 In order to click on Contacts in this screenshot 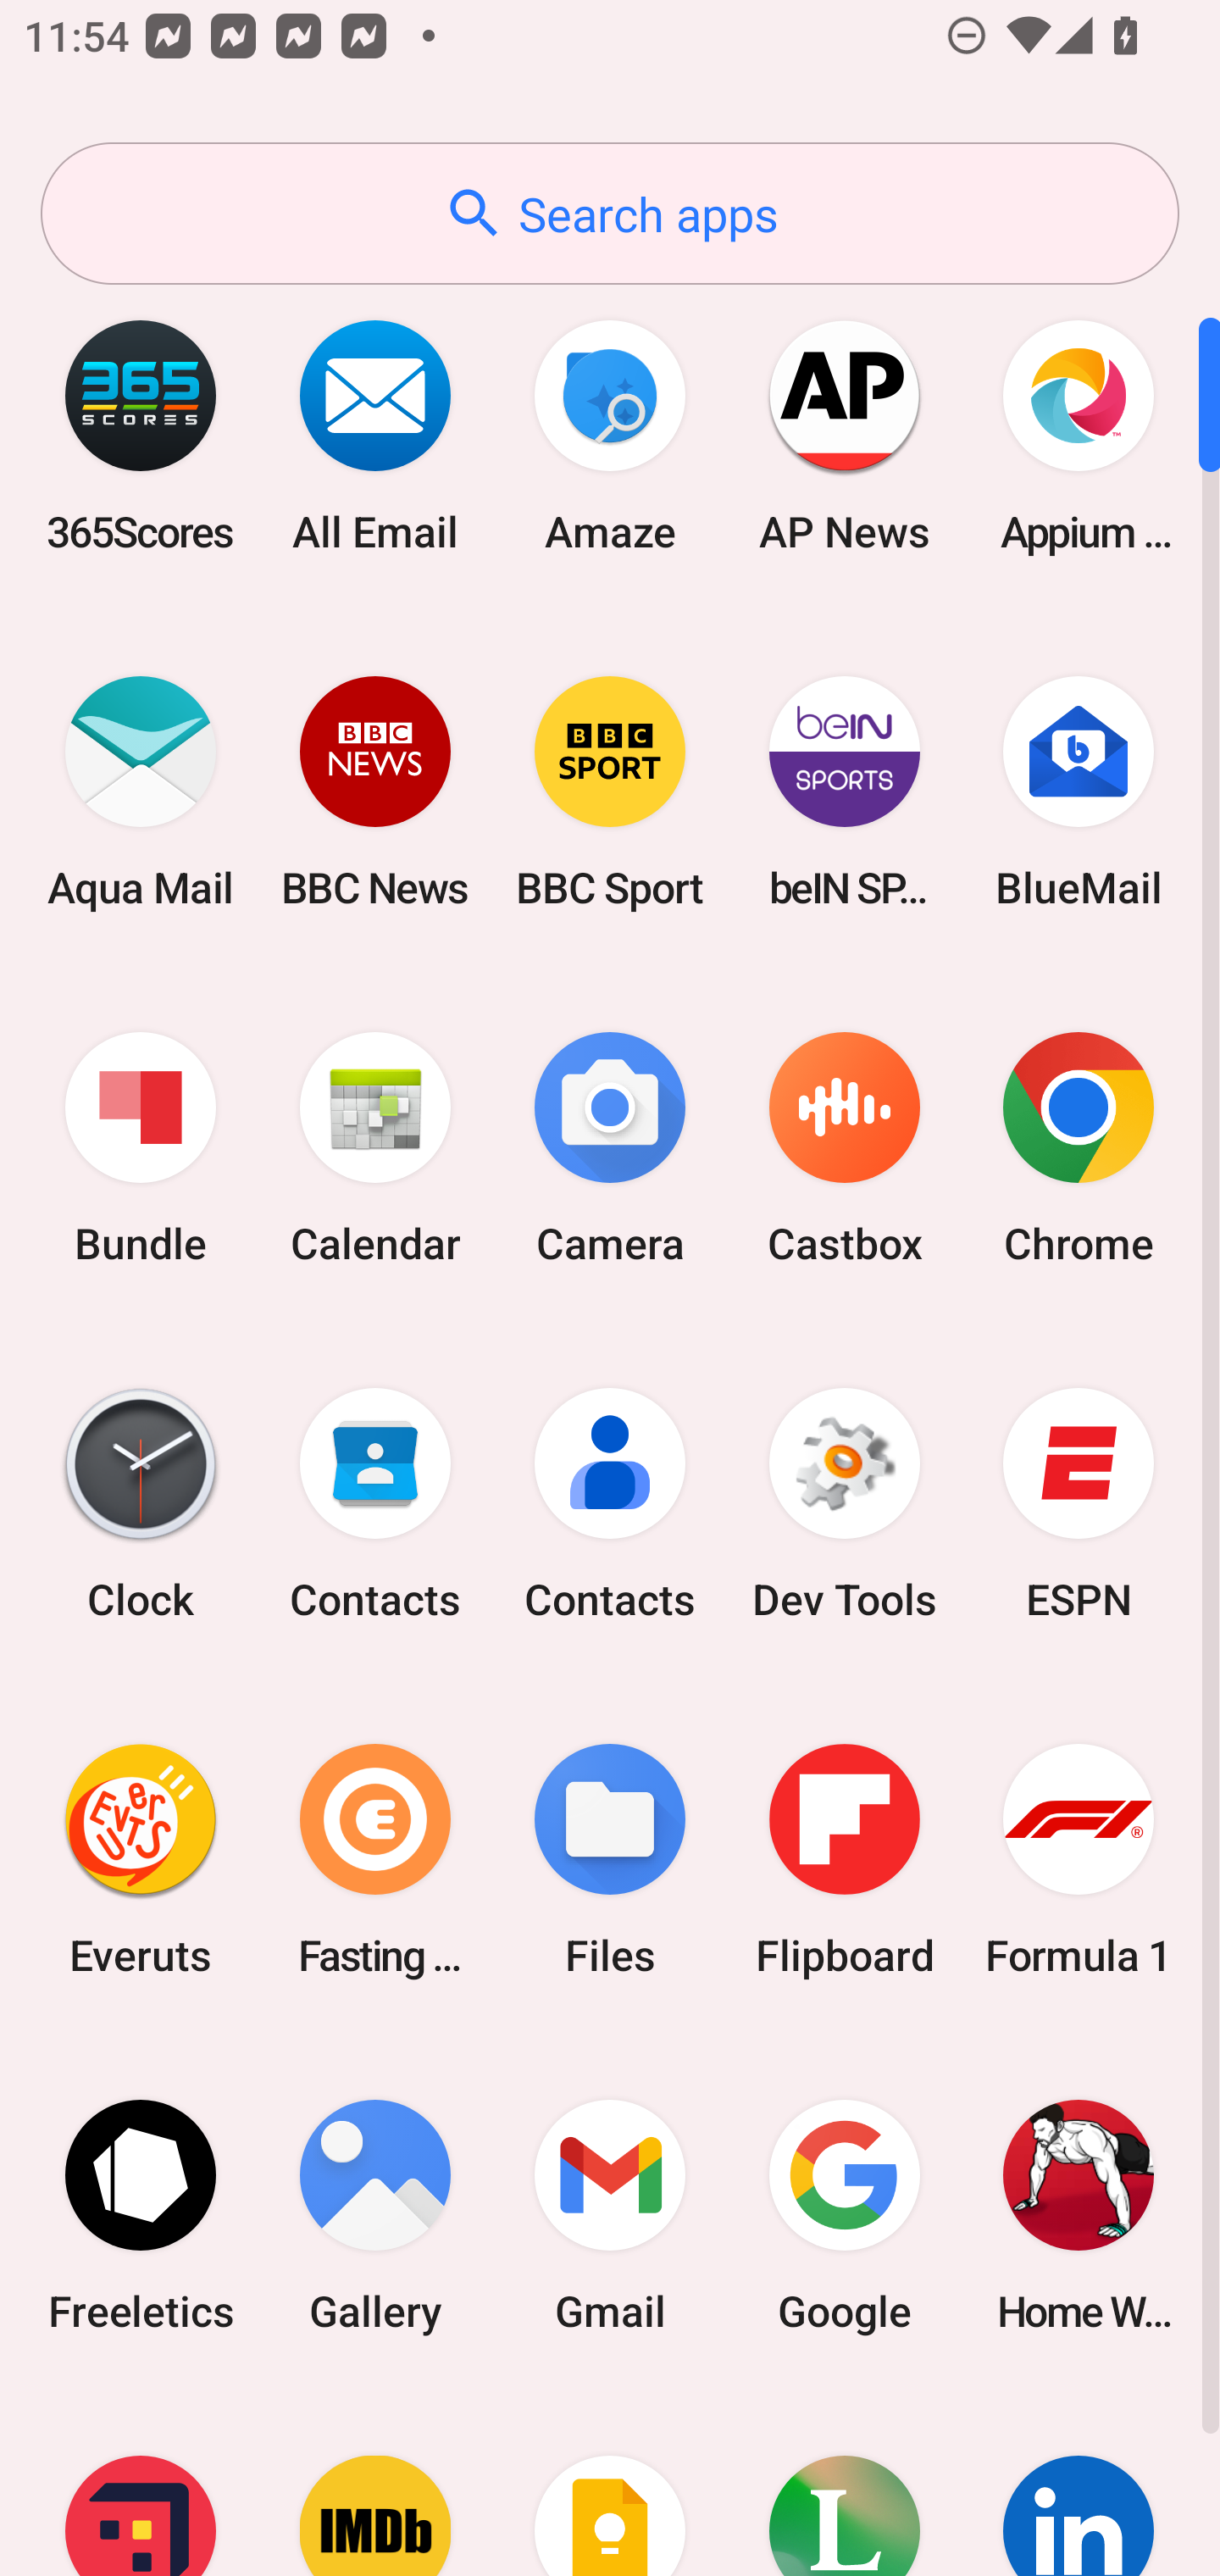, I will do `click(610, 1504)`.